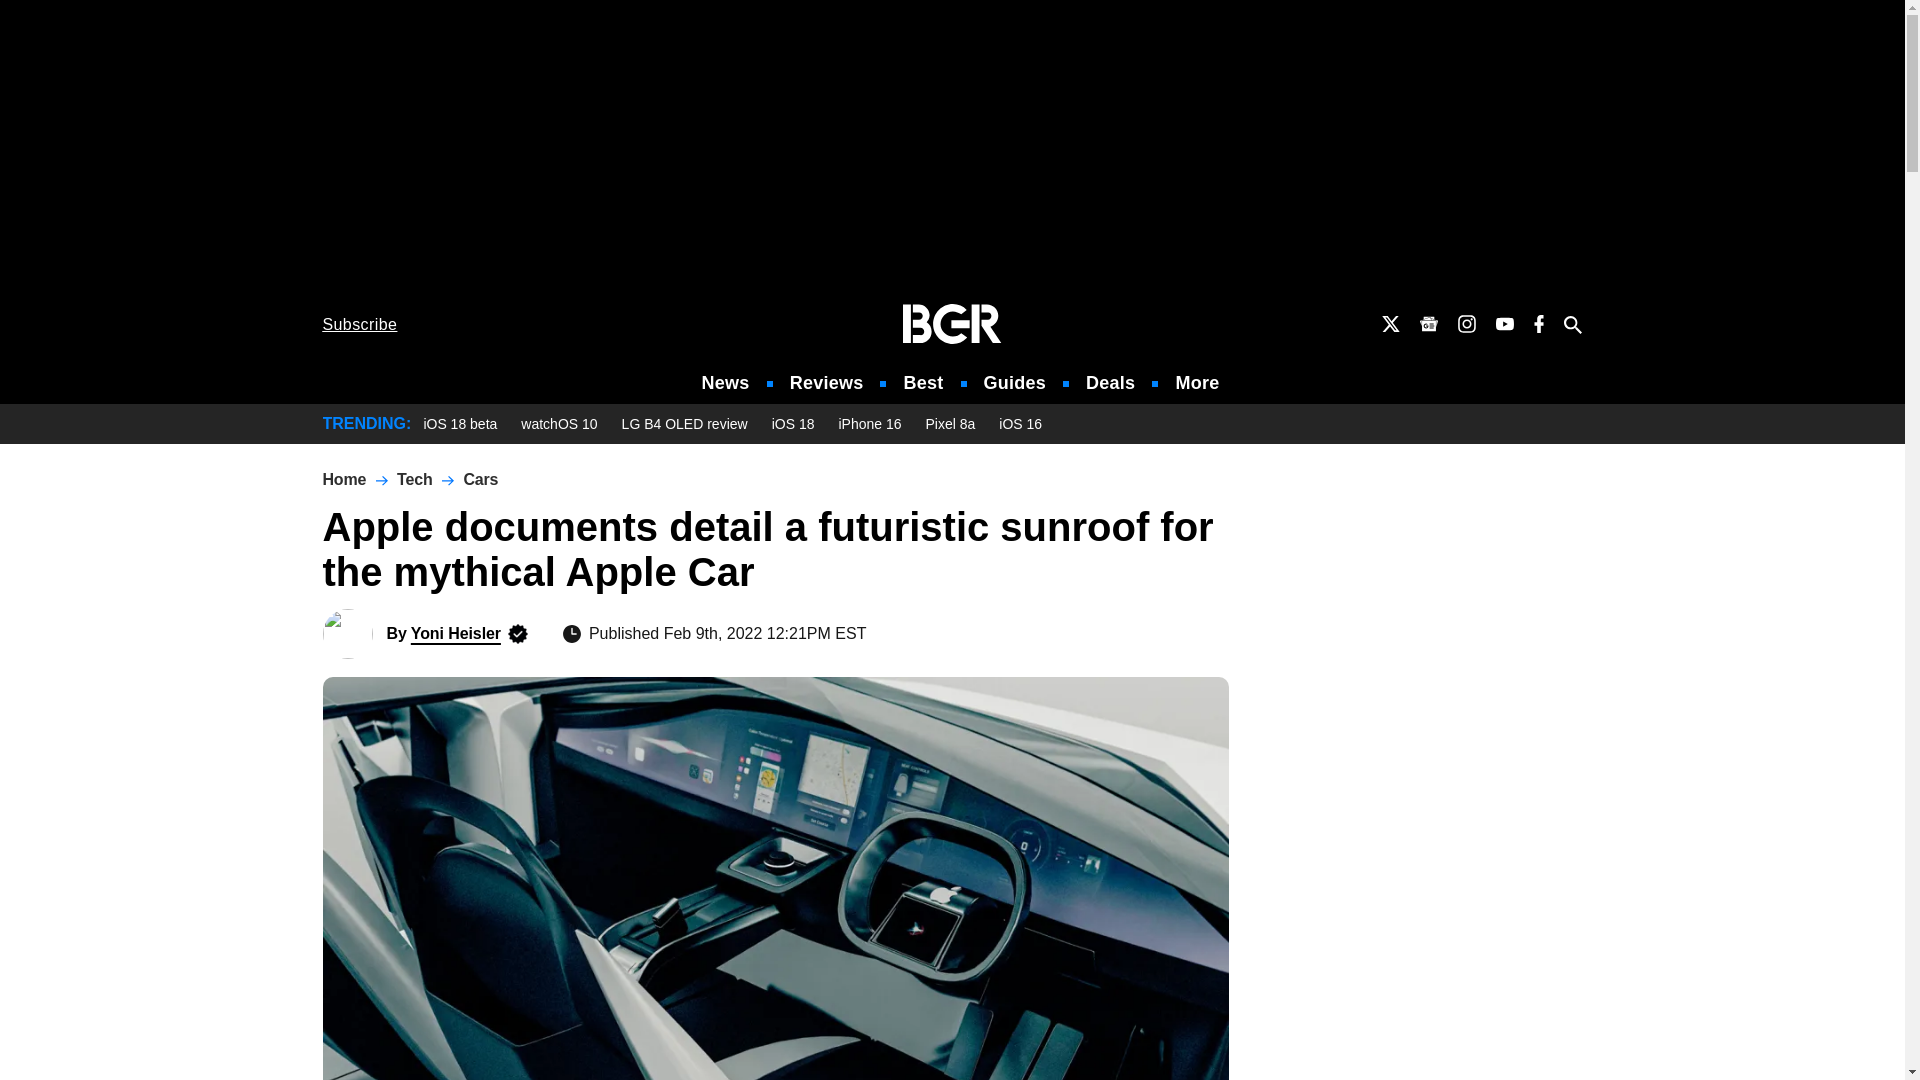 The image size is (1920, 1080). Describe the element at coordinates (1110, 383) in the screenshot. I see `Deals` at that location.